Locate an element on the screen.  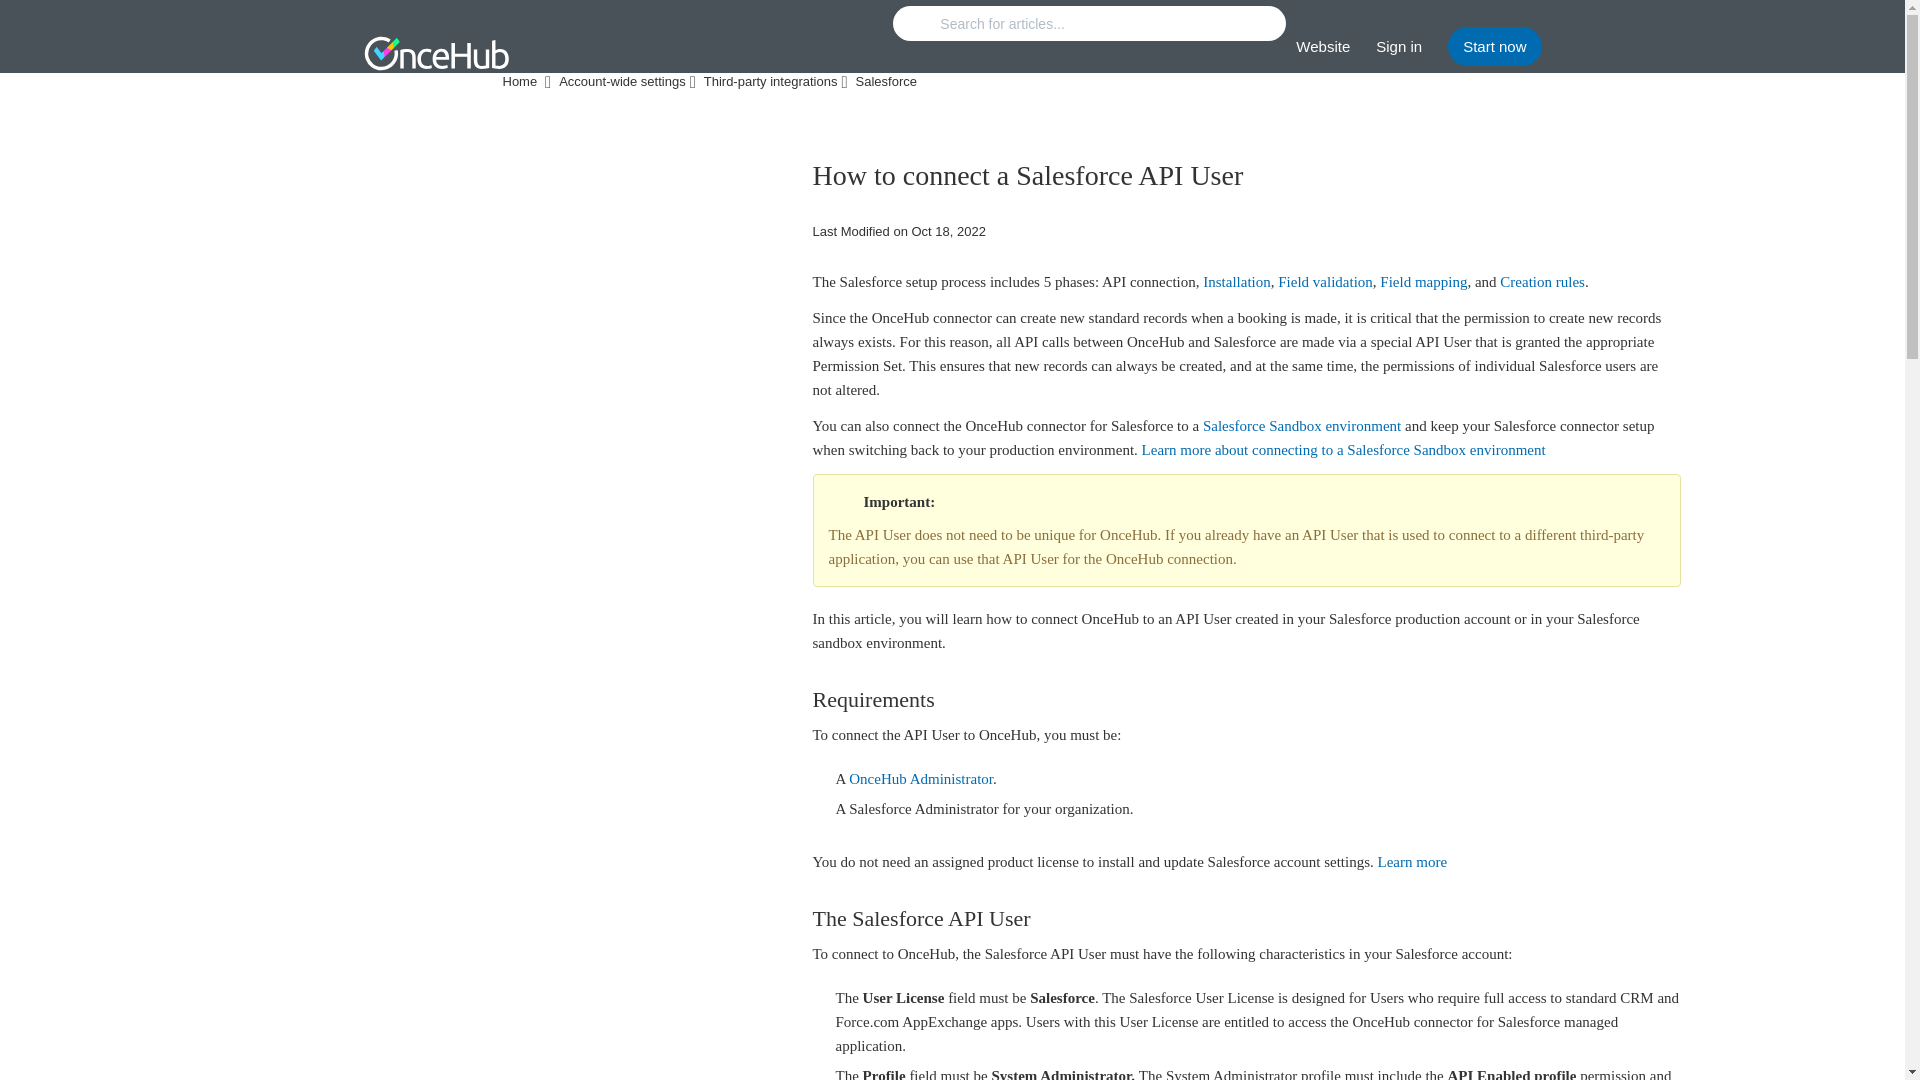
Download PDF is located at coordinates (1270, 182).